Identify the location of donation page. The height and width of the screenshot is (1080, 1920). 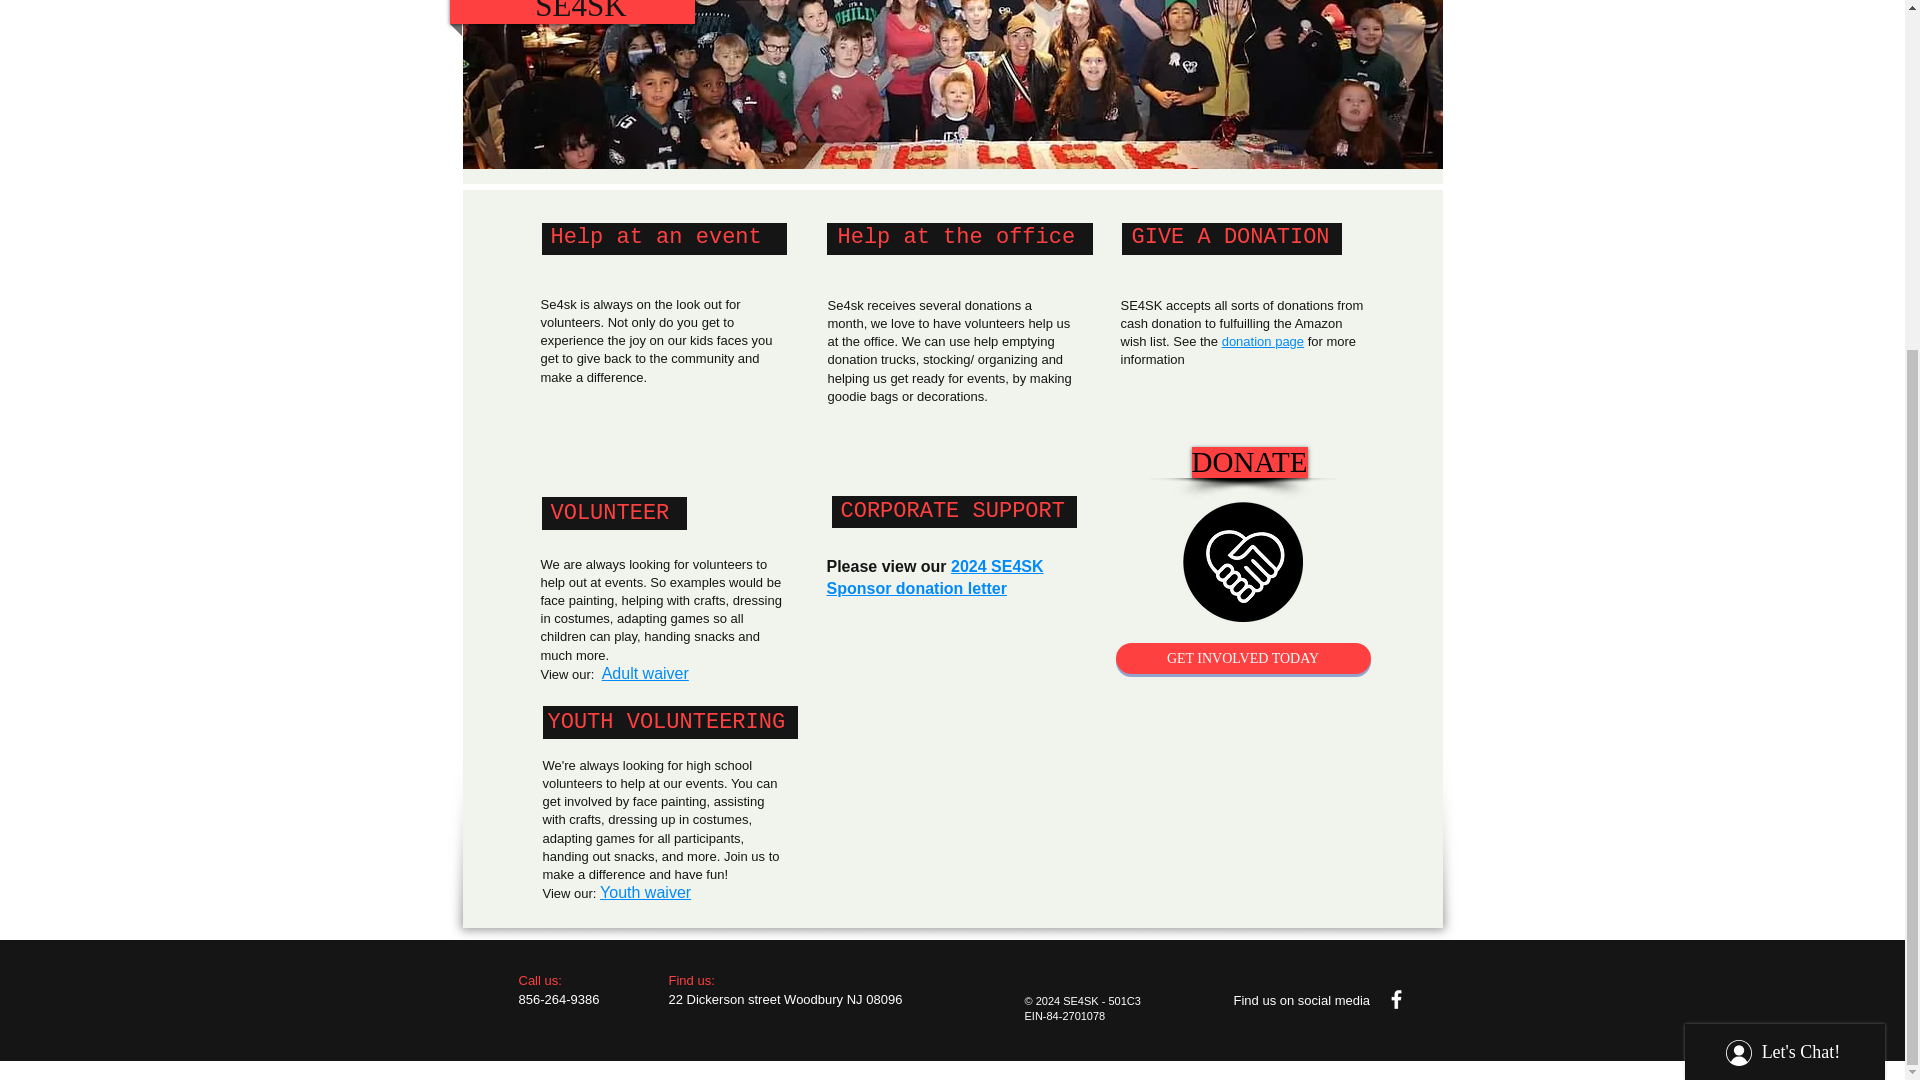
(1262, 340).